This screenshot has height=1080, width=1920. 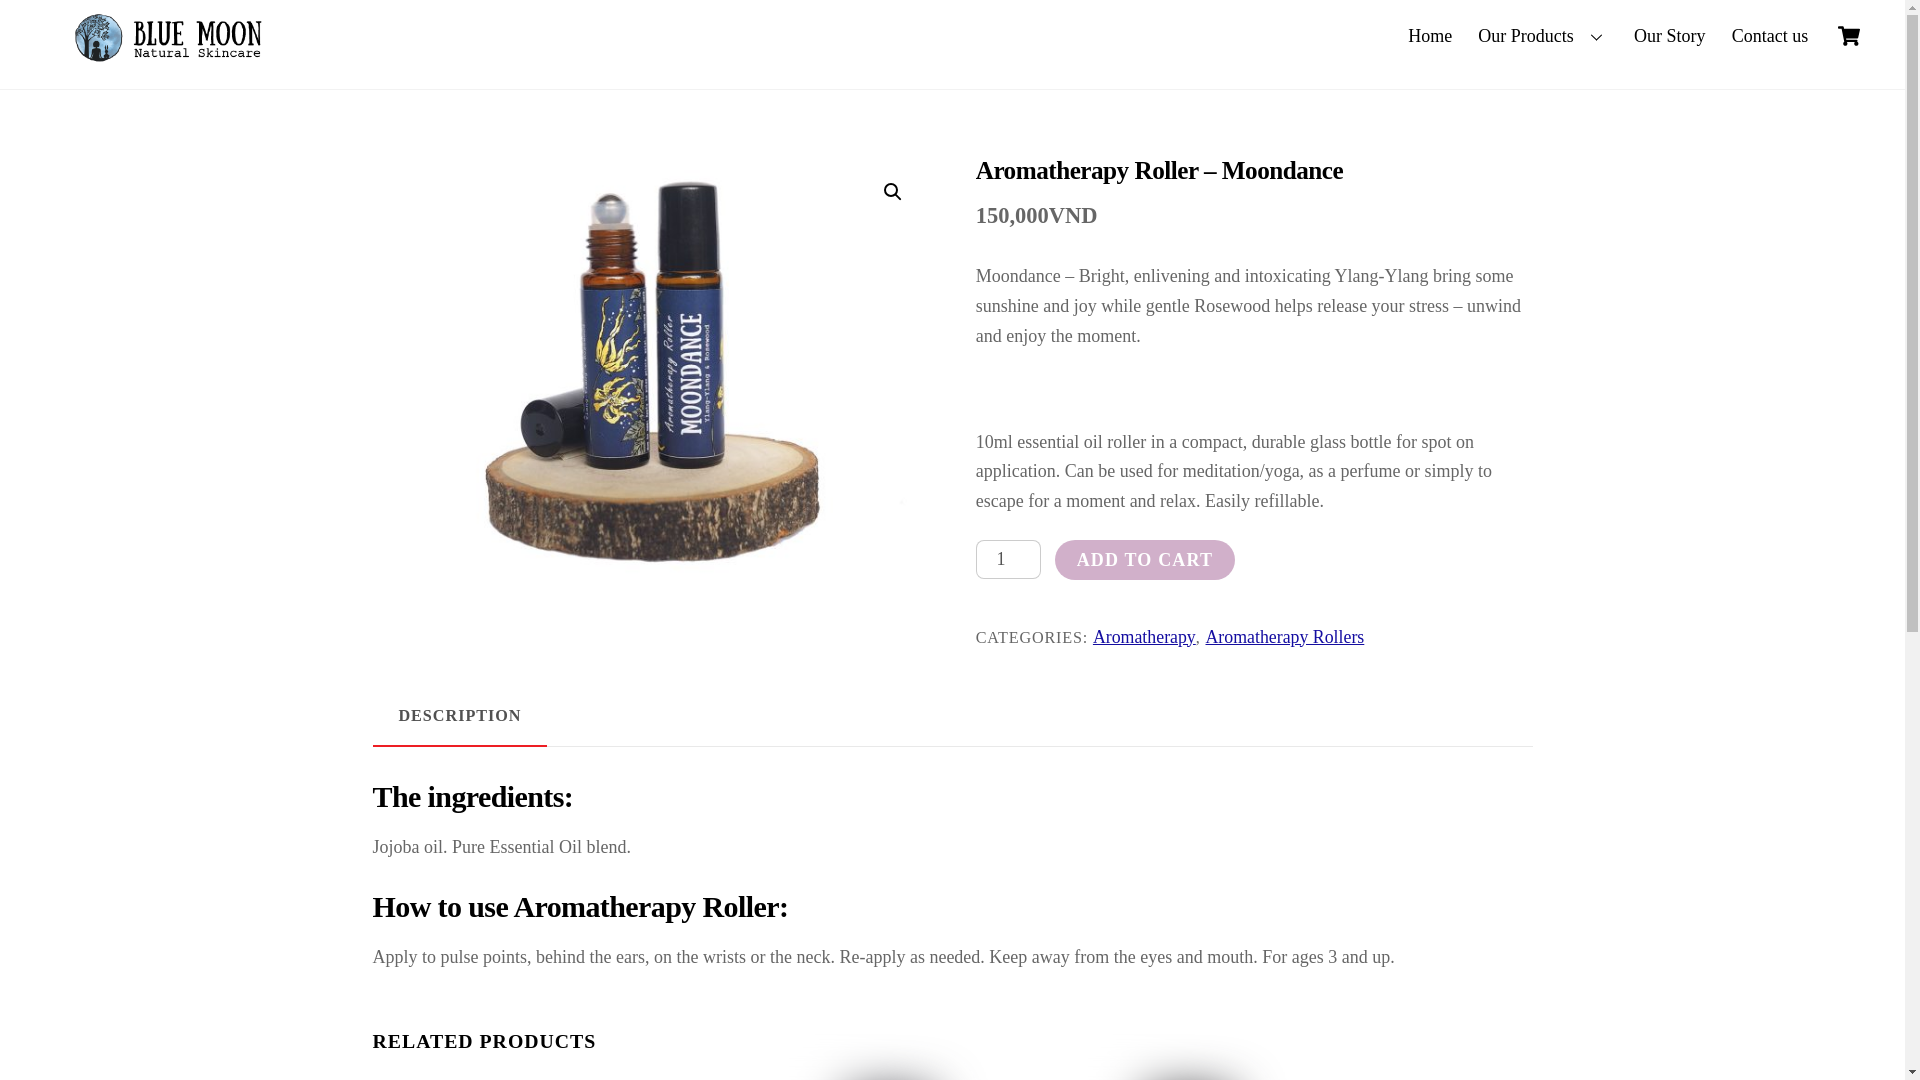 I want to click on Our Story, so click(x=1669, y=36).